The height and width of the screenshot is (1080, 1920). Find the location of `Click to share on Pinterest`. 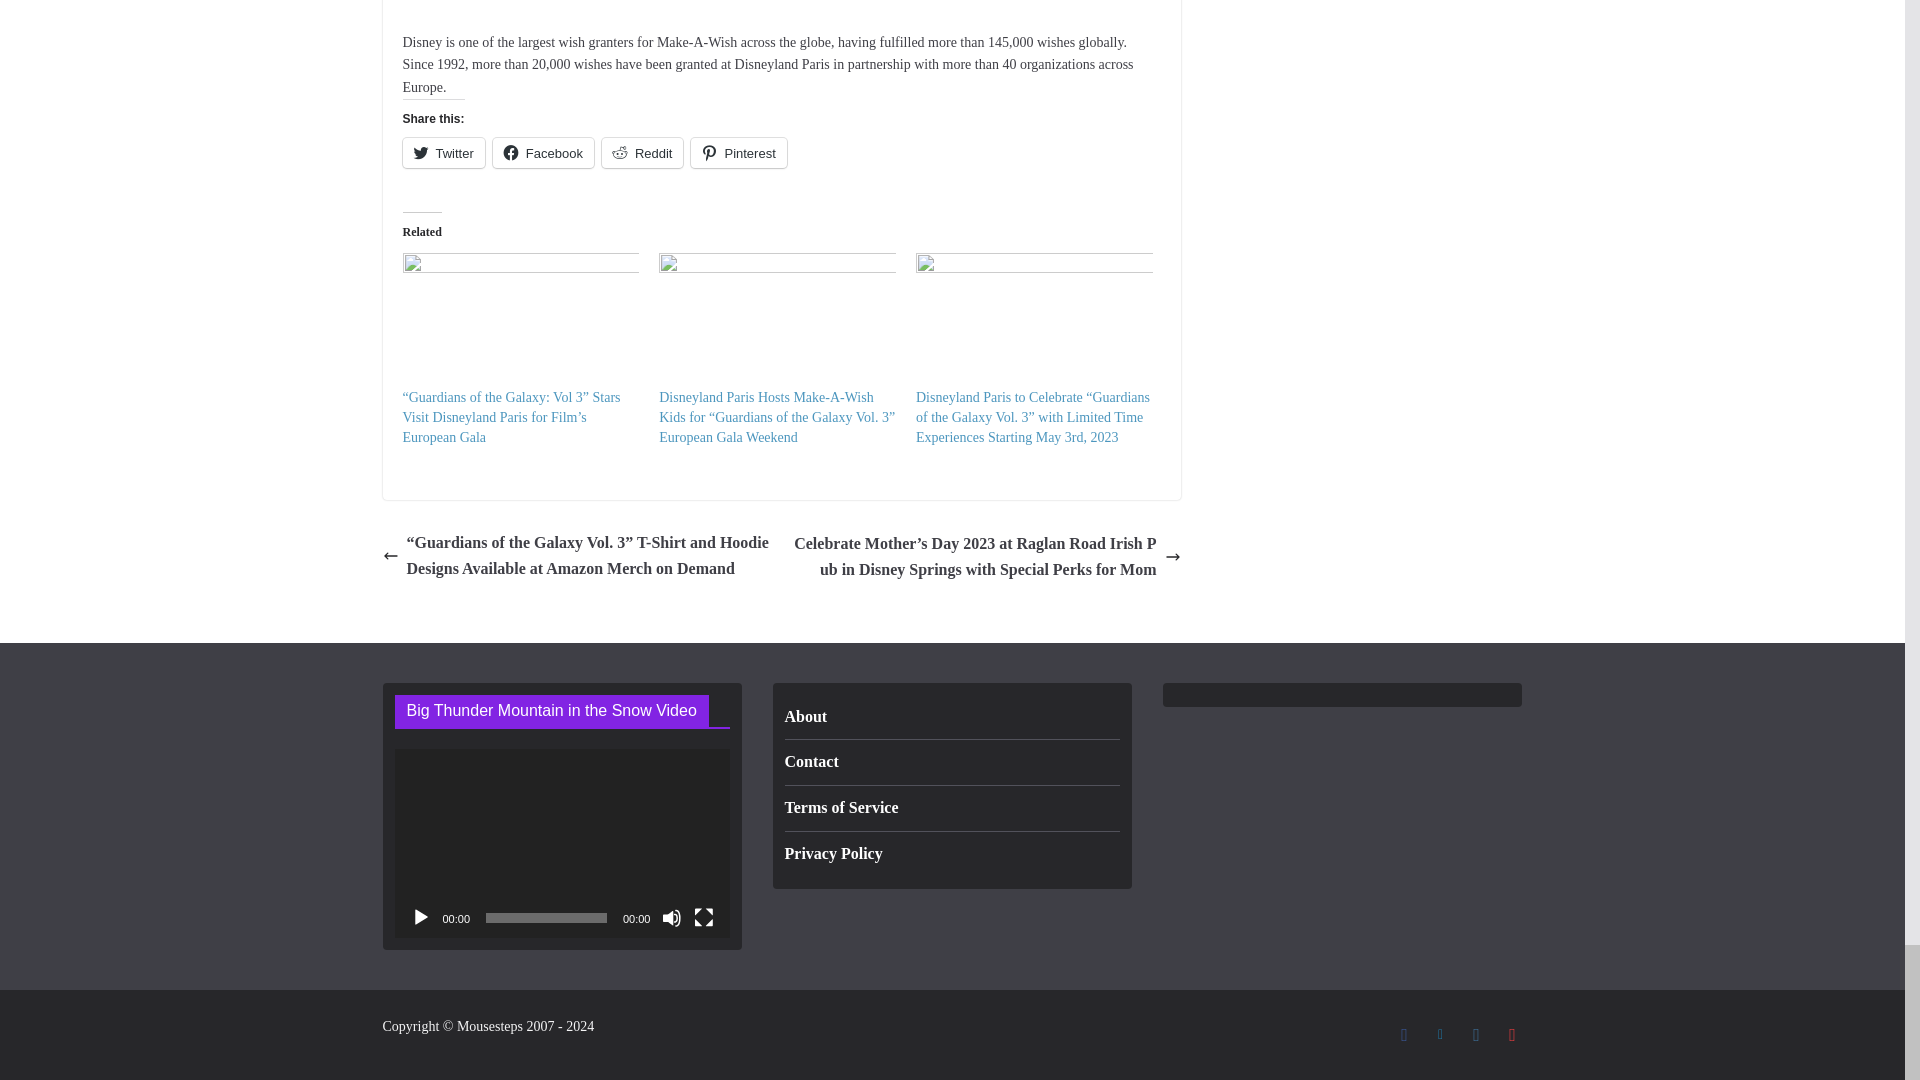

Click to share on Pinterest is located at coordinates (738, 153).